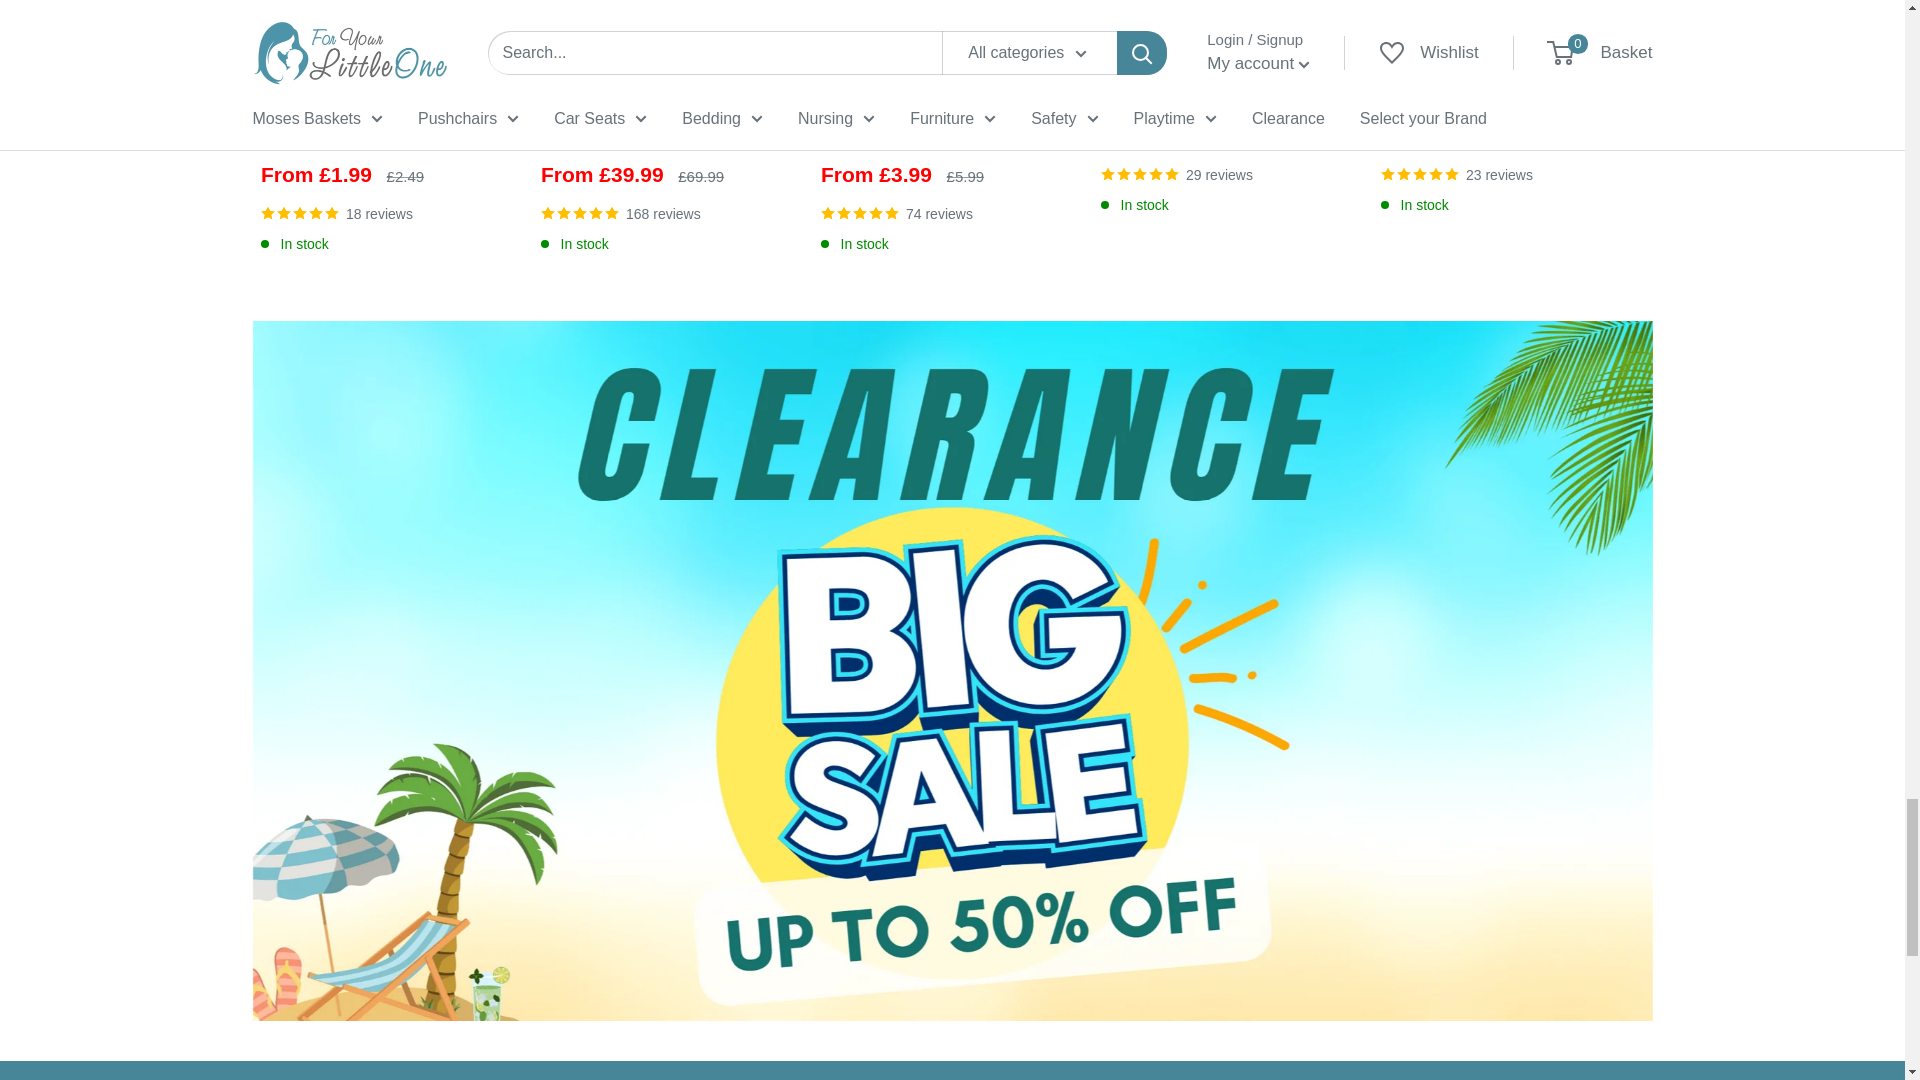 This screenshot has width=1920, height=1080. What do you see at coordinates (302, 134) in the screenshot?
I see `Happy Adventurer` at bounding box center [302, 134].